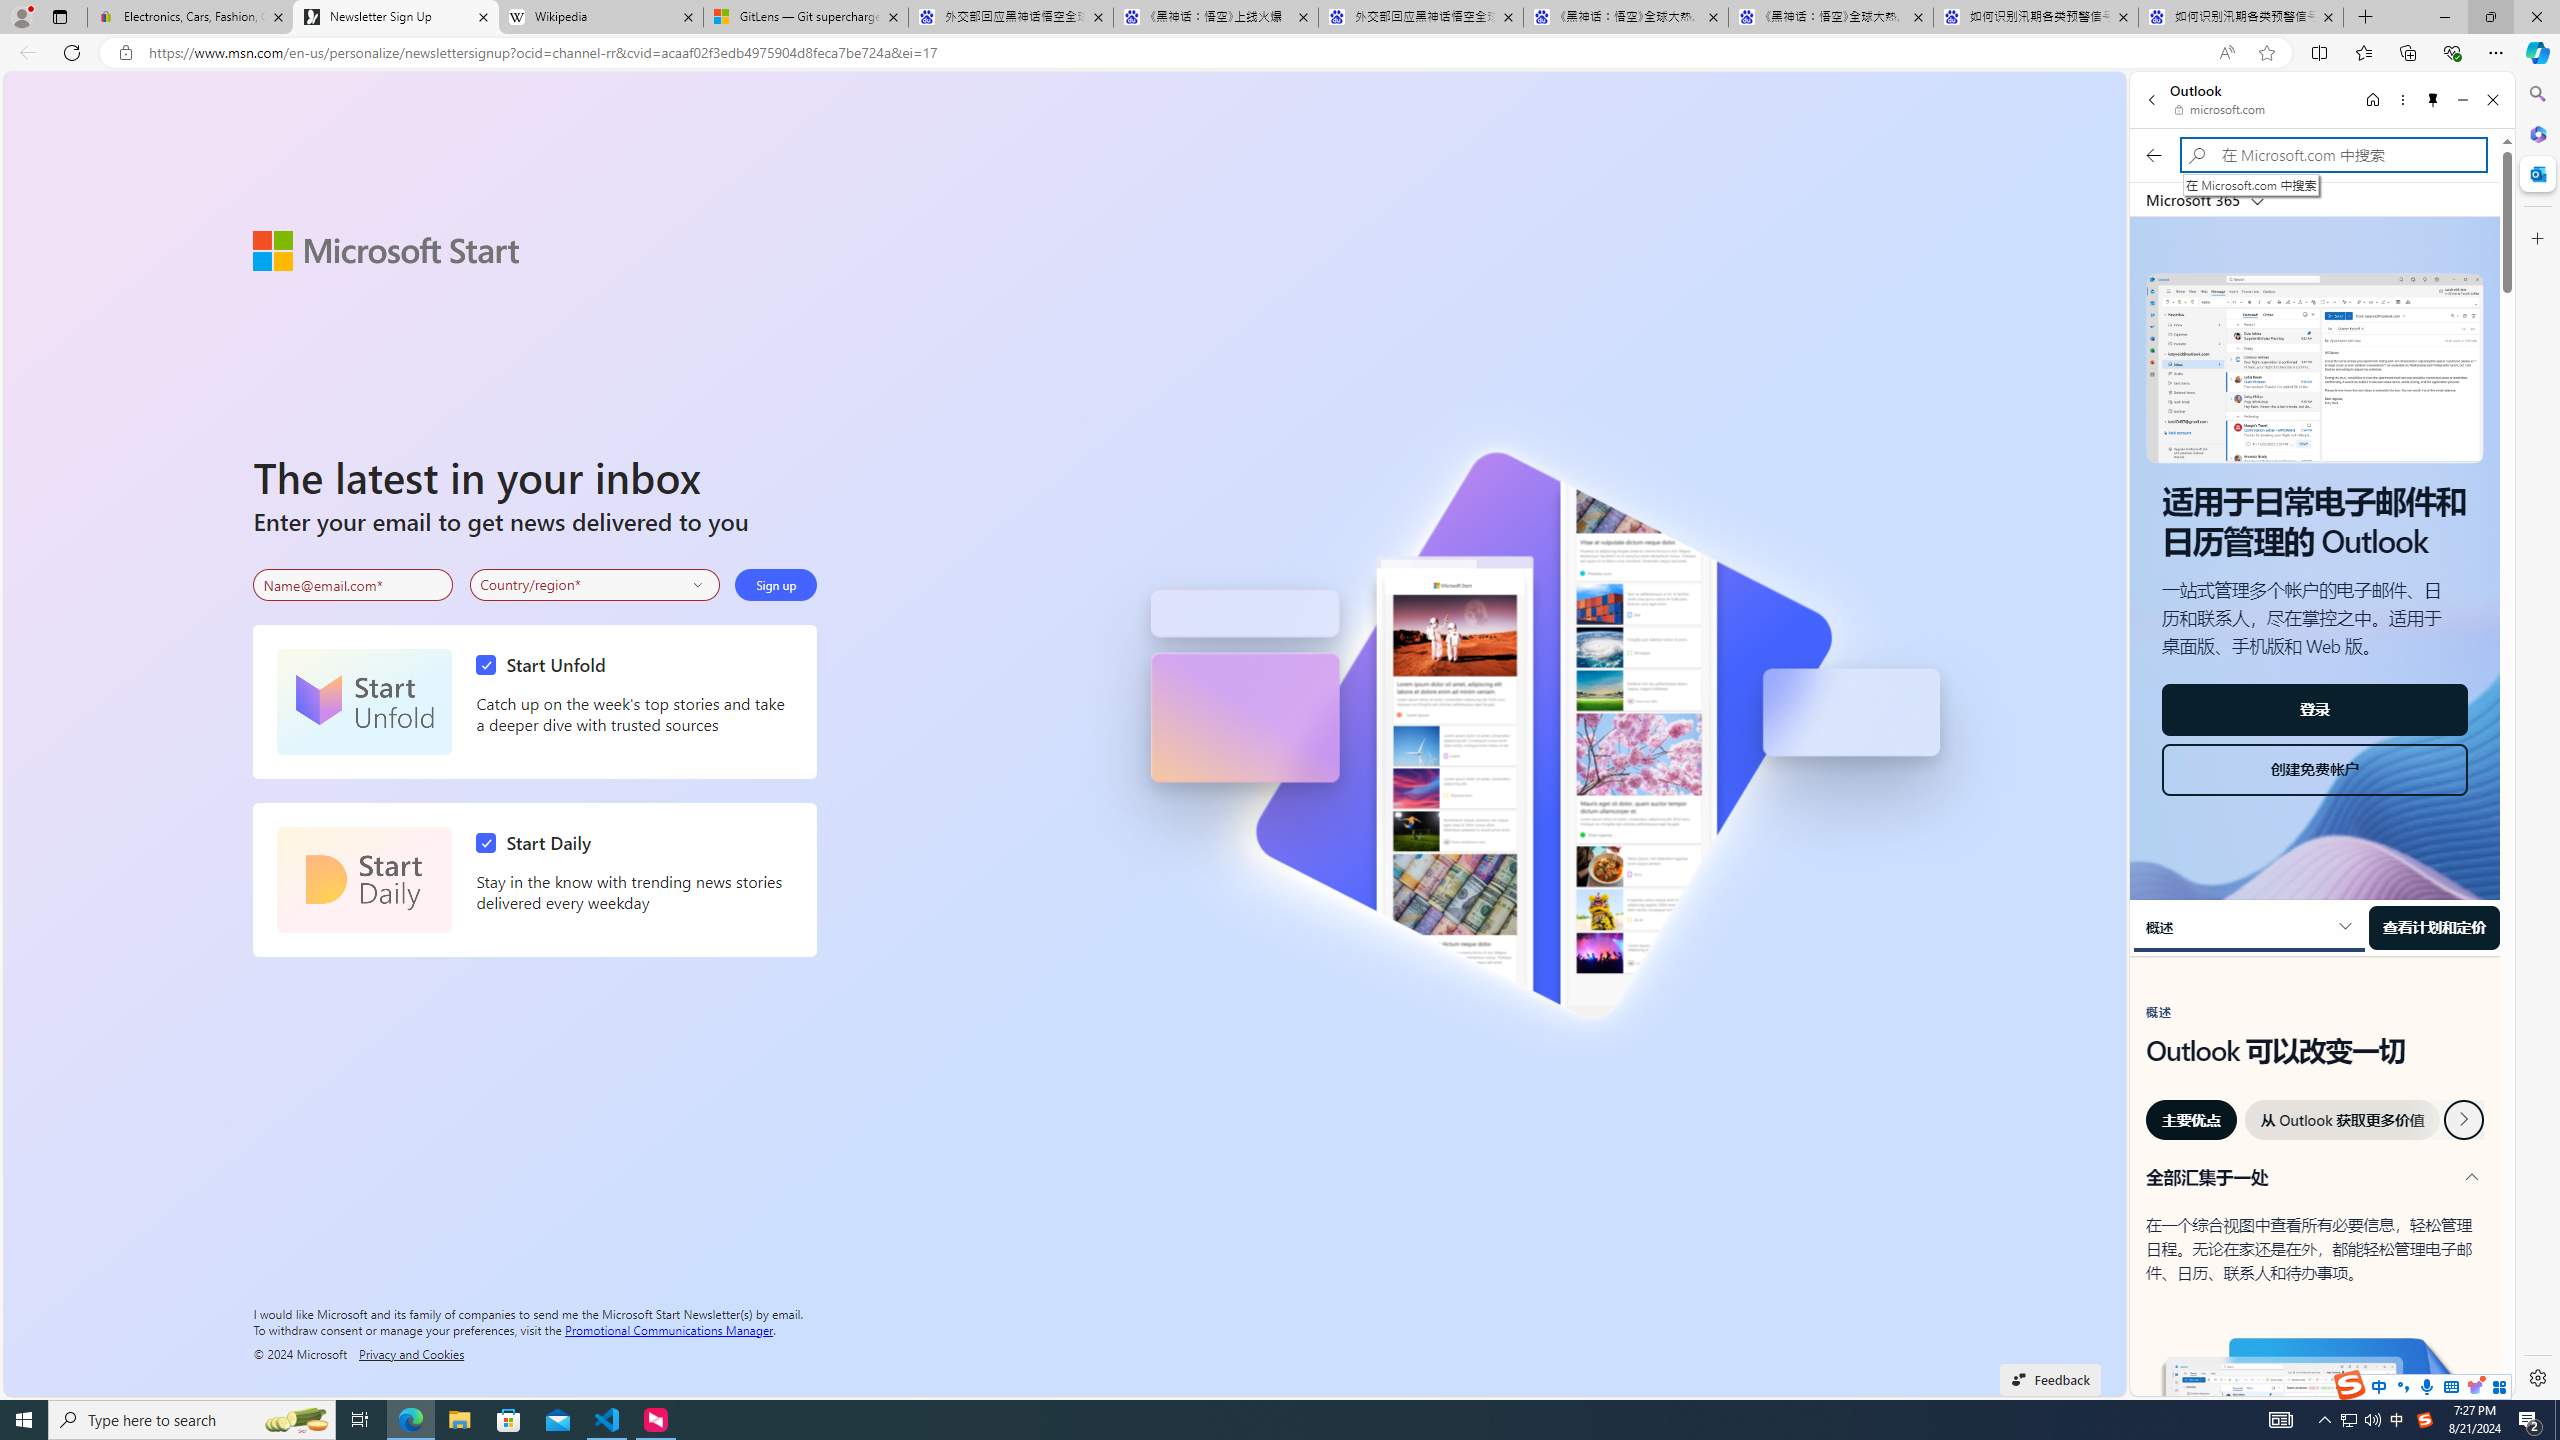 This screenshot has height=1440, width=2560. Describe the element at coordinates (386, 250) in the screenshot. I see `Microsoft Start` at that location.